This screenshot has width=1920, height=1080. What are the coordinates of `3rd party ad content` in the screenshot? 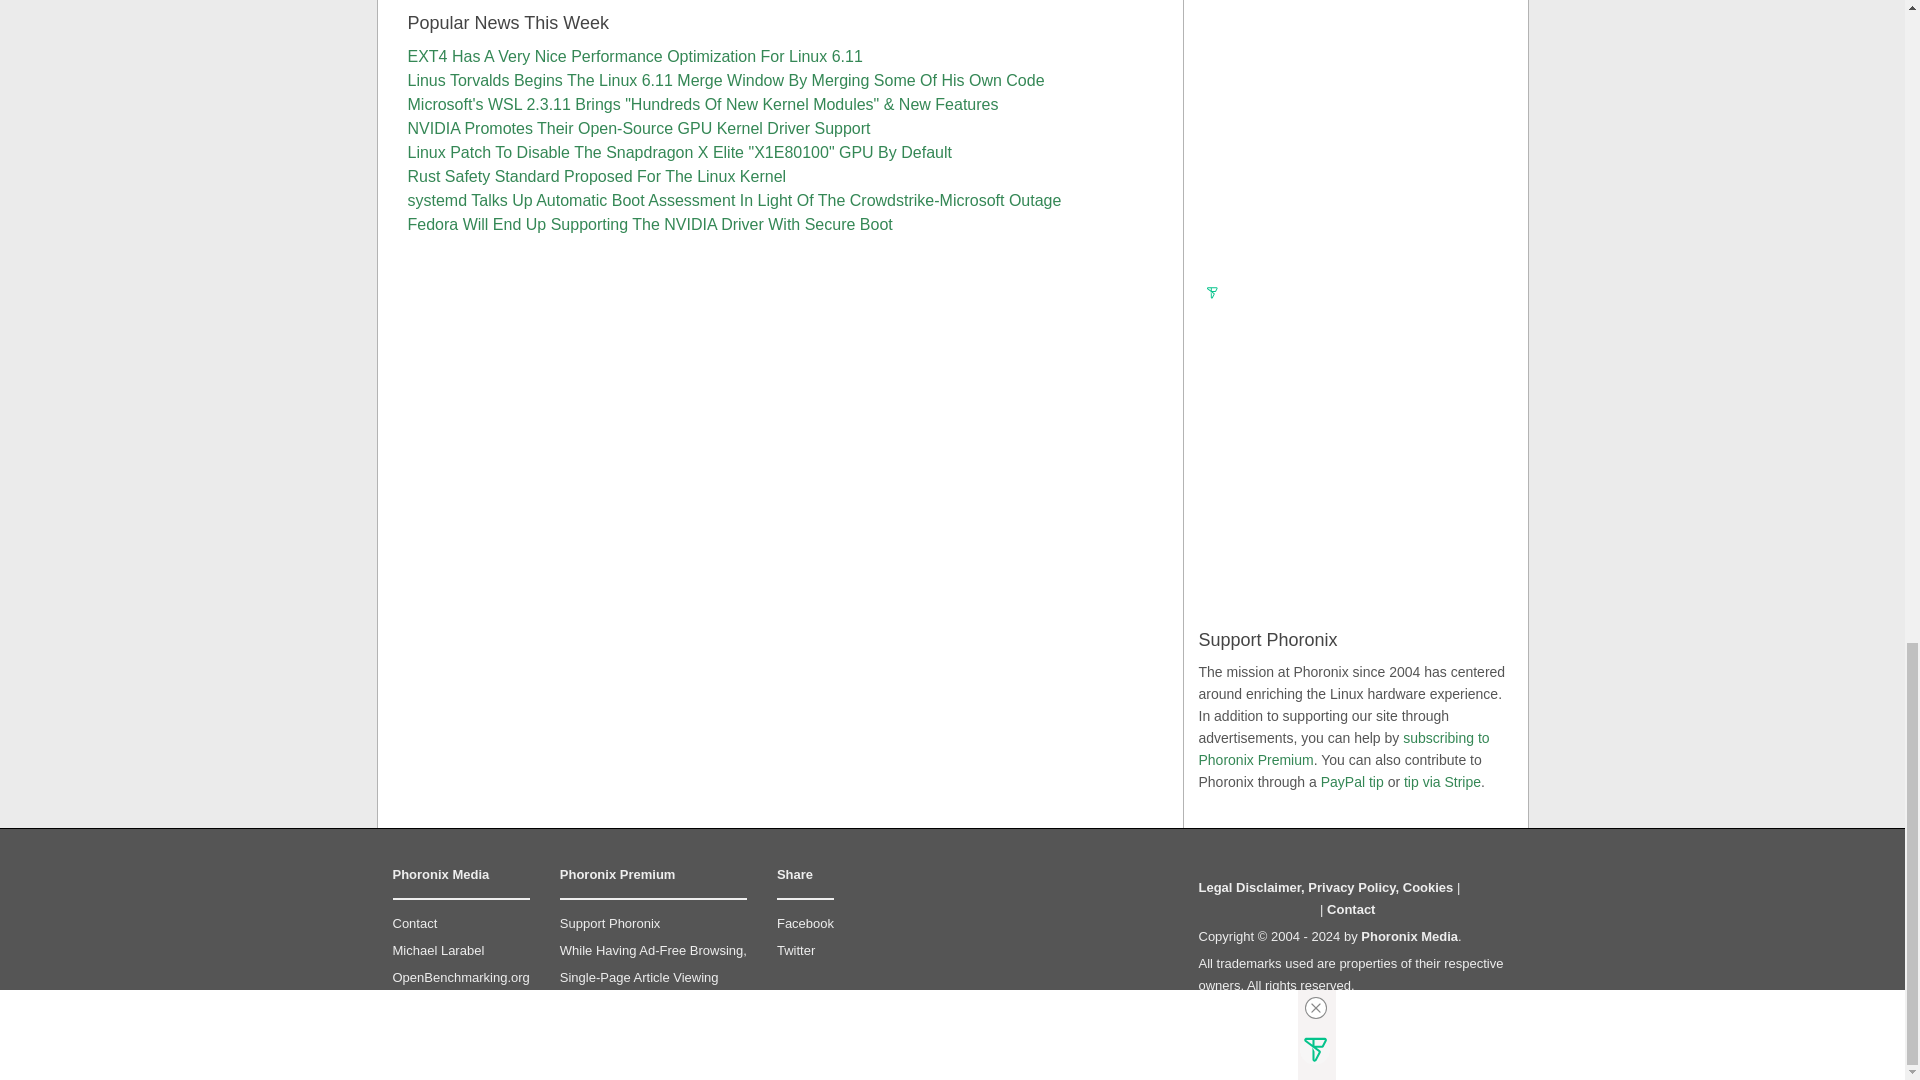 It's located at (1353, 156).